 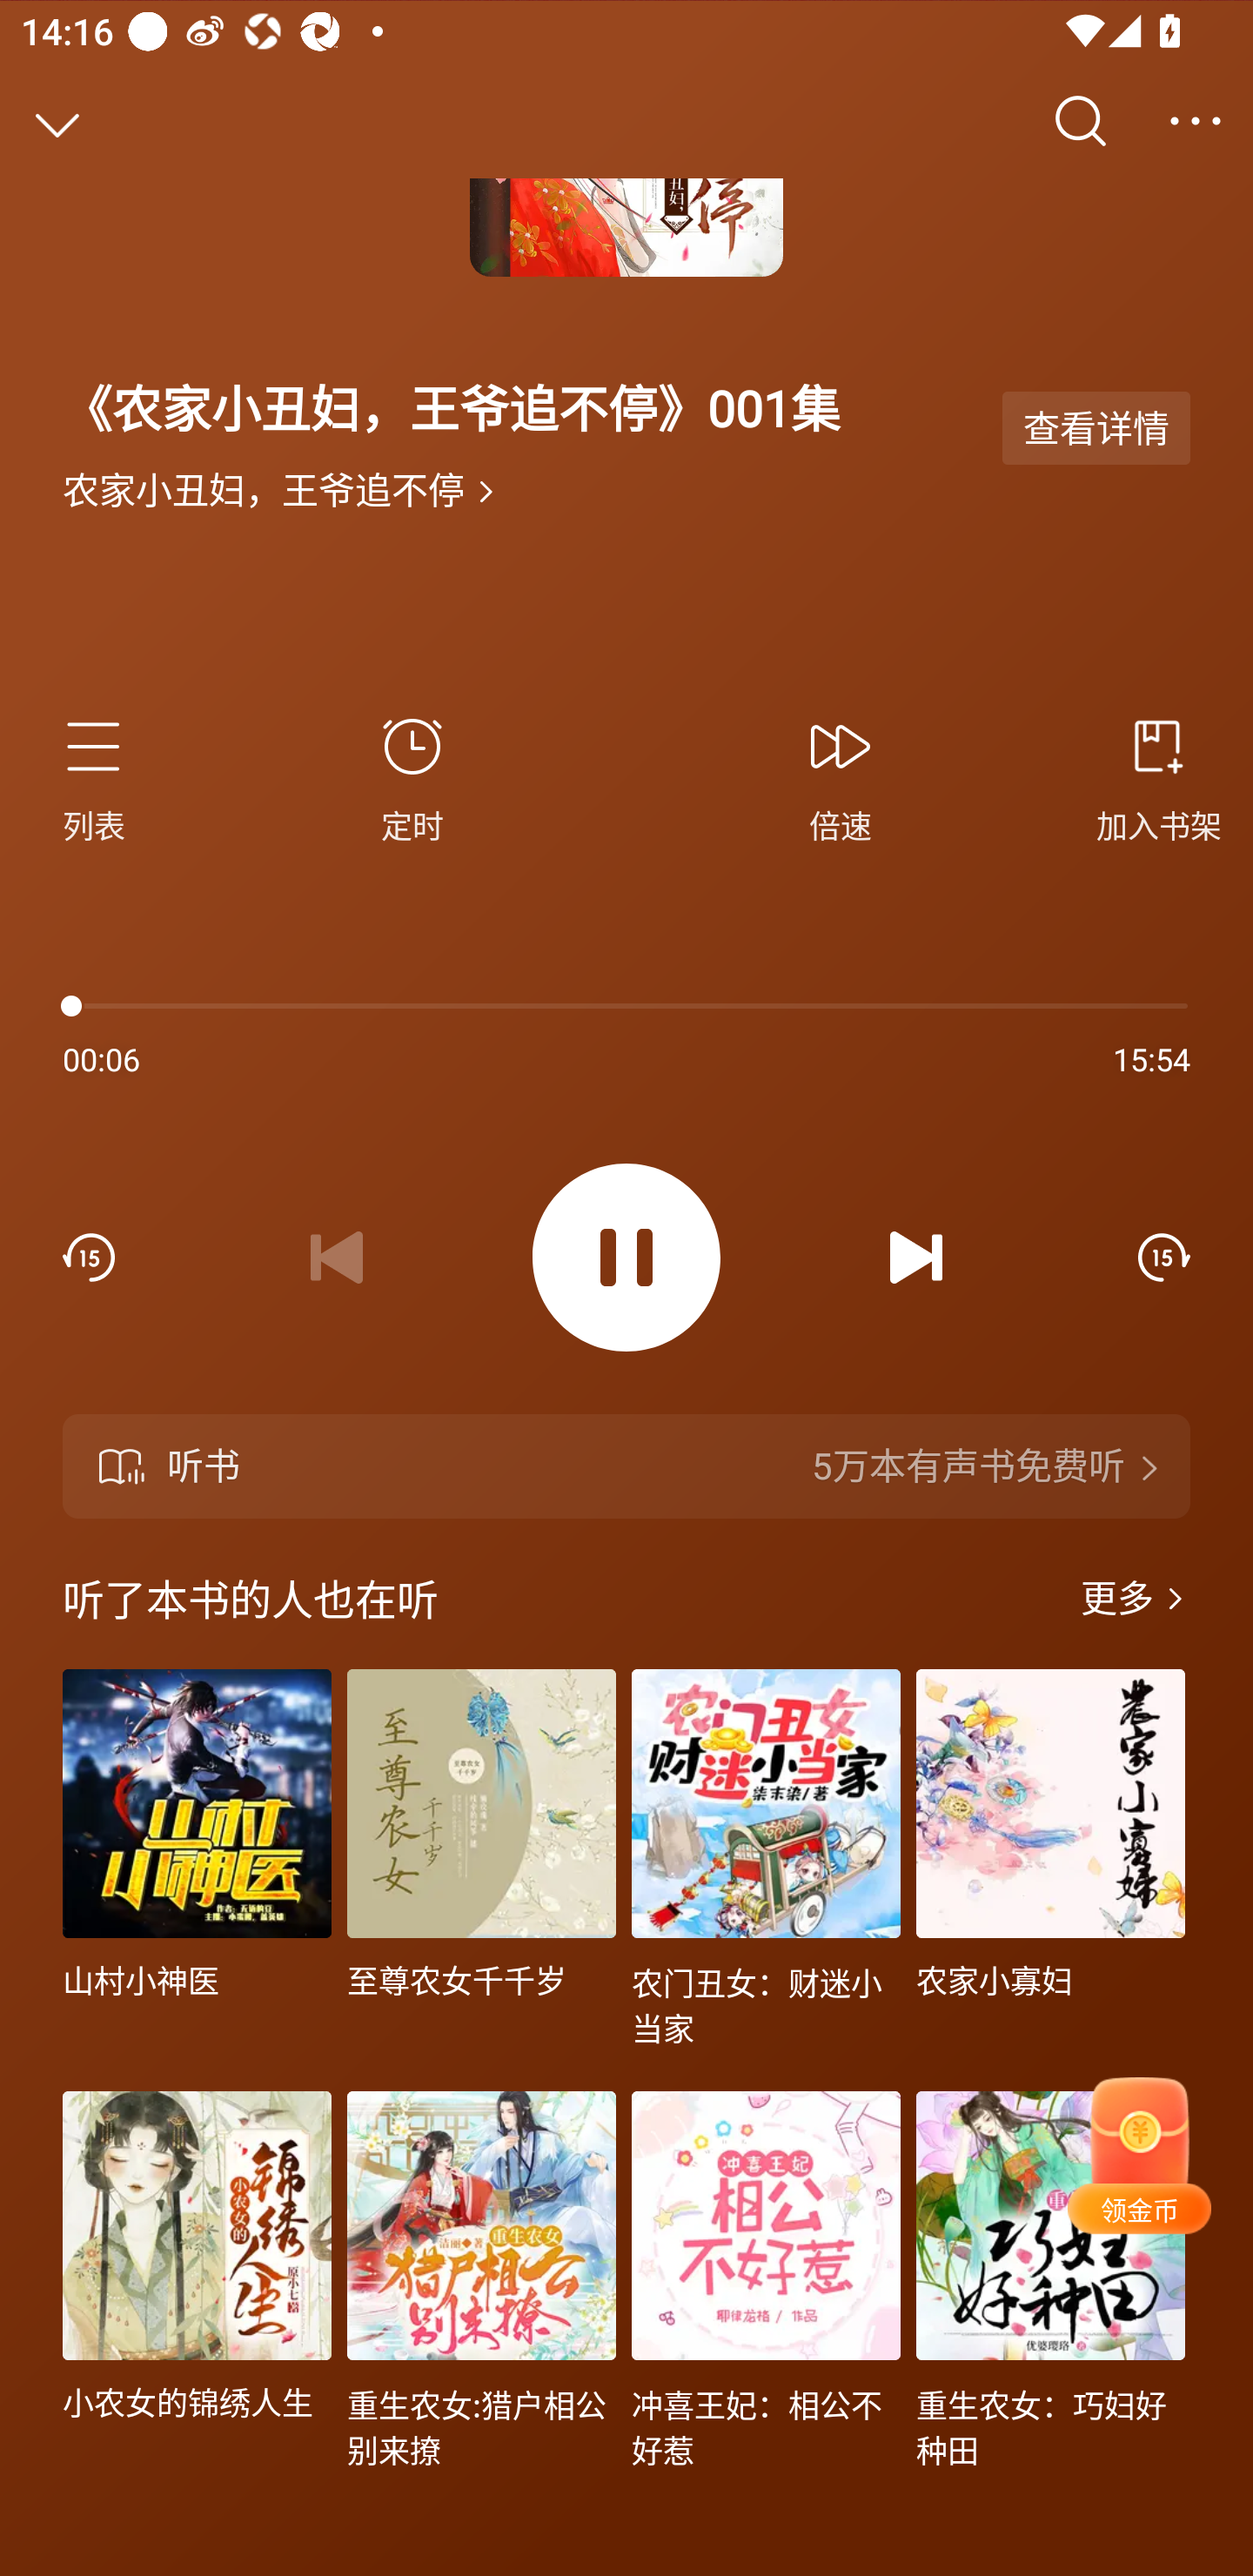 I want to click on 前进十五秒, so click(x=1164, y=1257).